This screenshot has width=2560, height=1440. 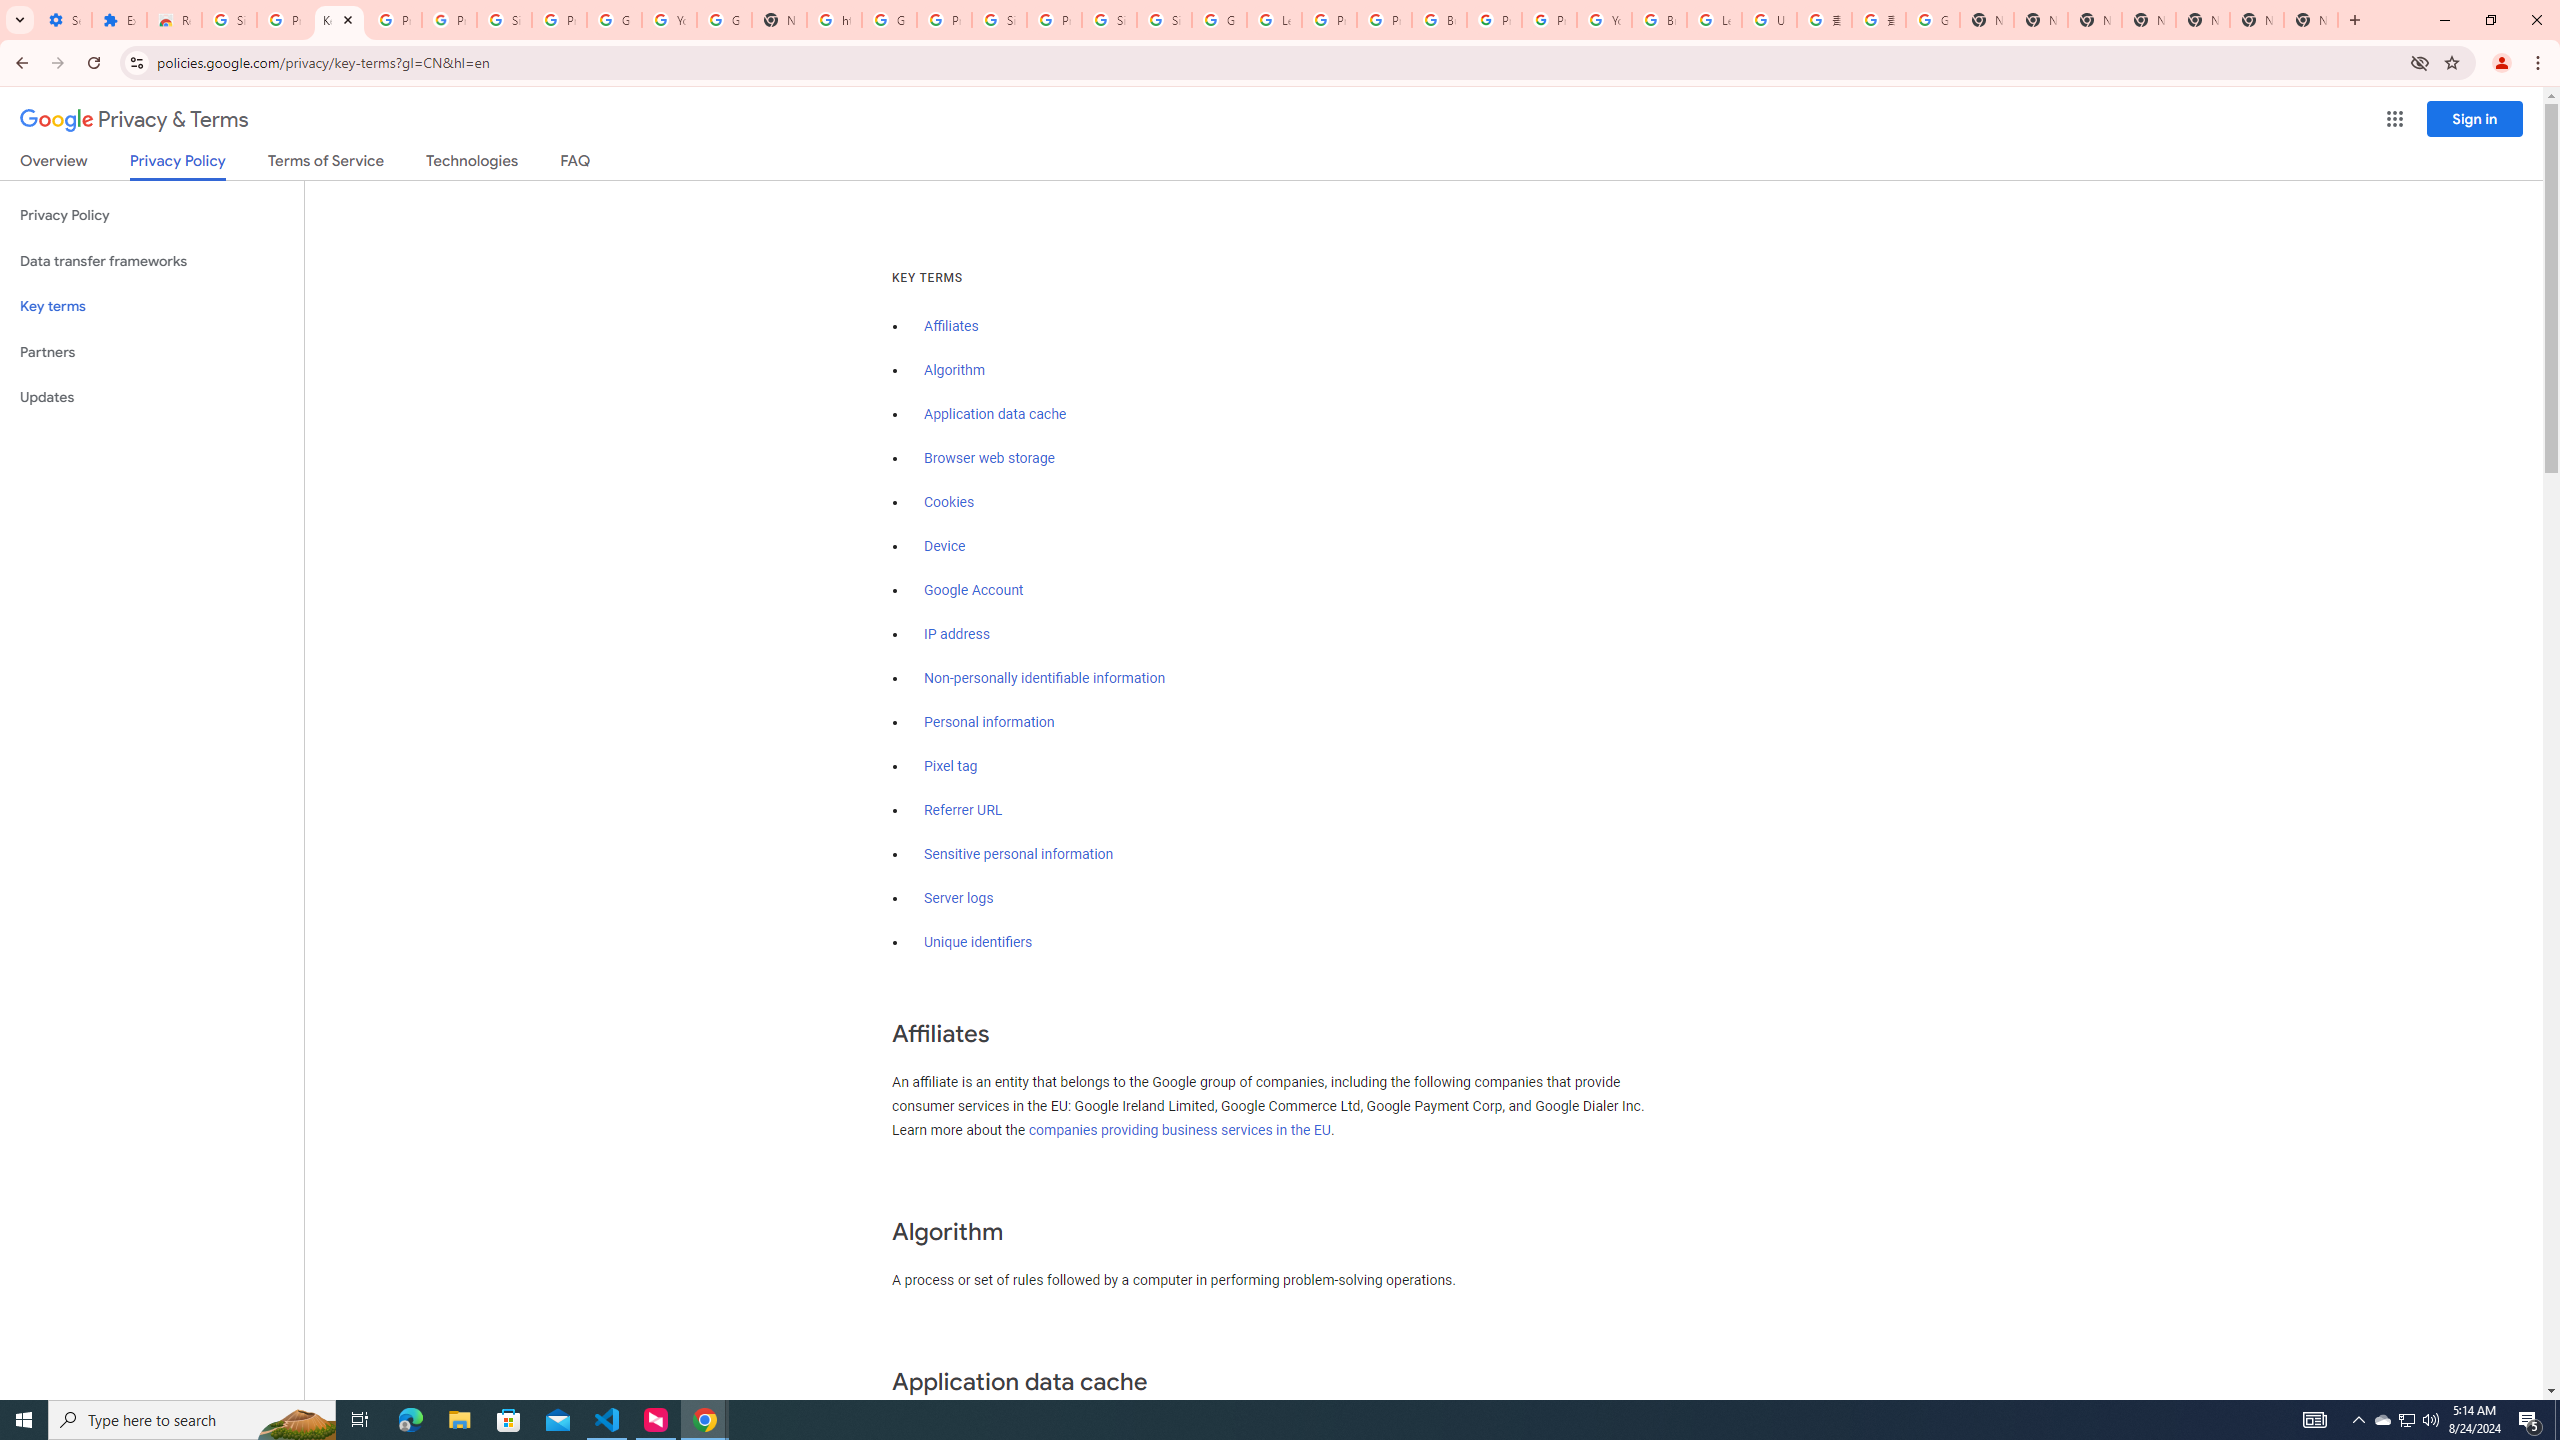 What do you see at coordinates (1180, 1130) in the screenshot?
I see `companies providing business services in the EU` at bounding box center [1180, 1130].